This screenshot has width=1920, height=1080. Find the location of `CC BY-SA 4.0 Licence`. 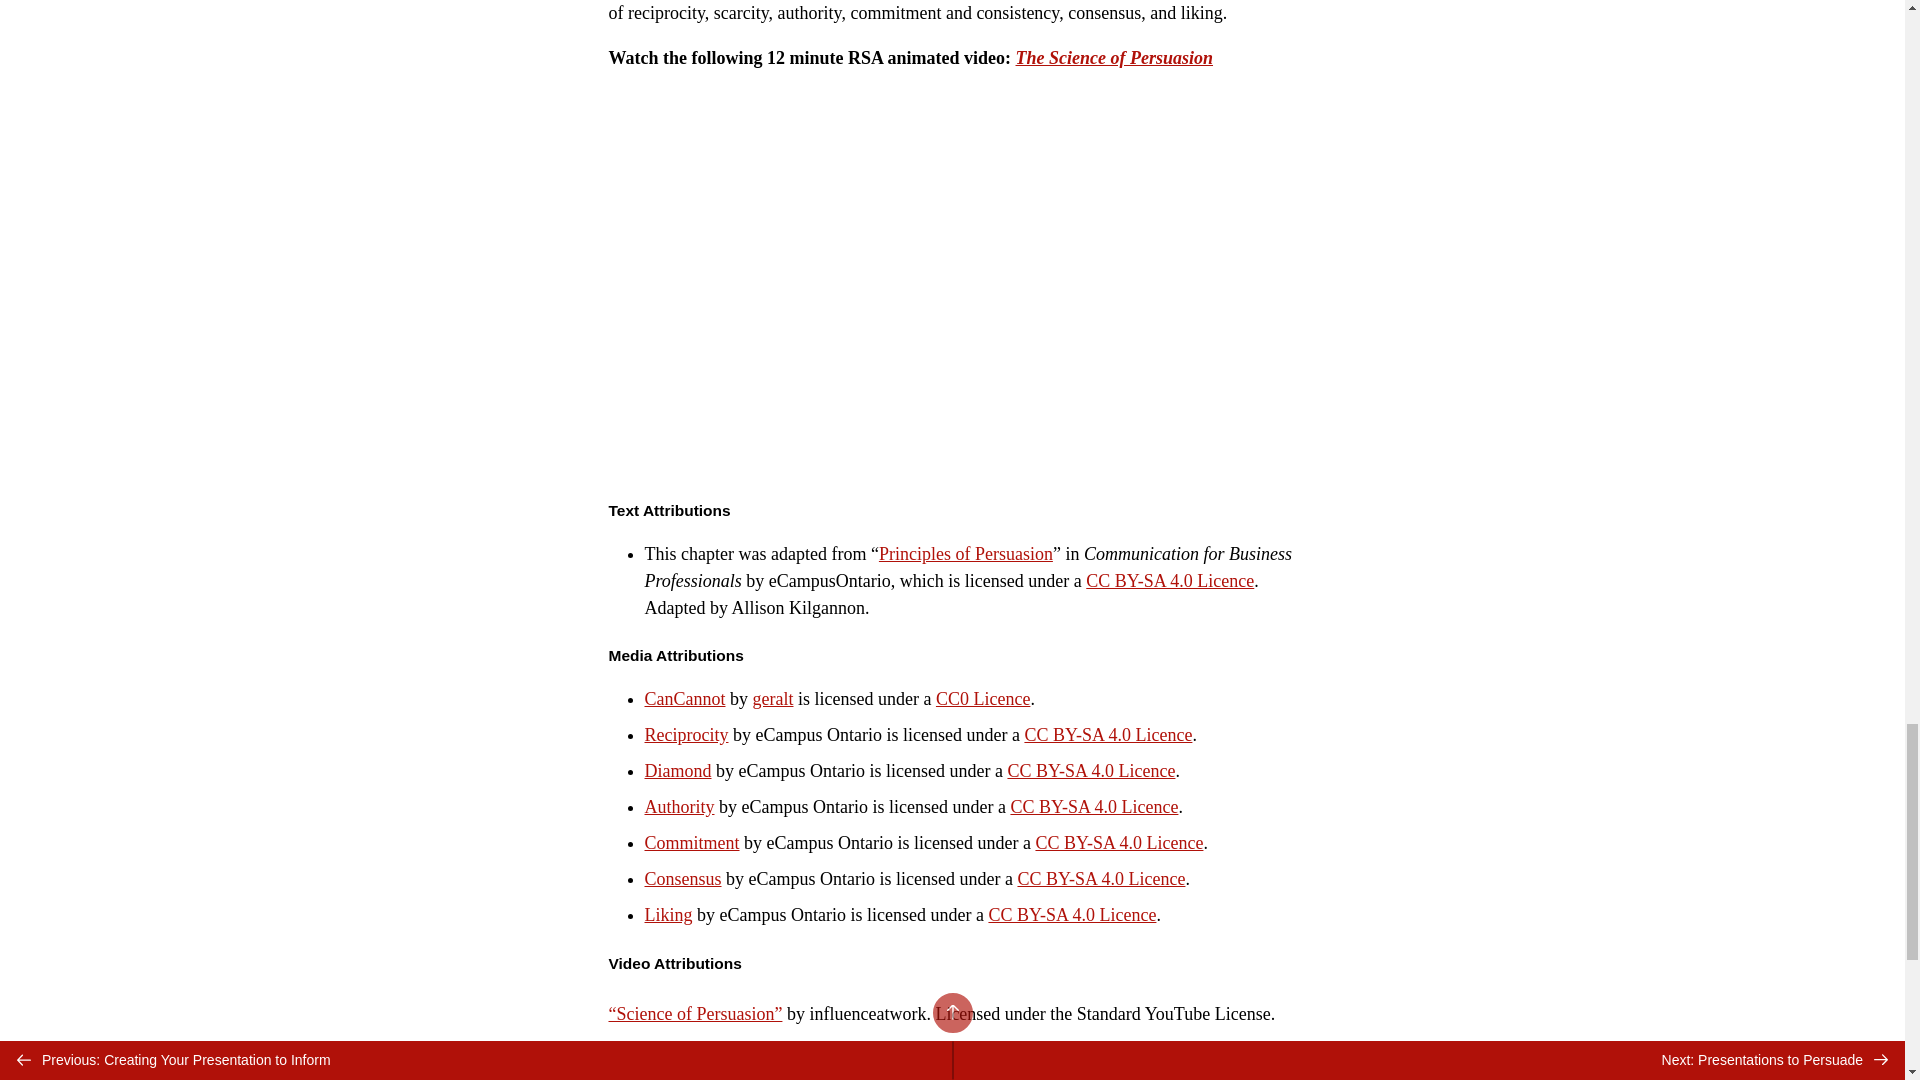

CC BY-SA 4.0 Licence is located at coordinates (1100, 878).